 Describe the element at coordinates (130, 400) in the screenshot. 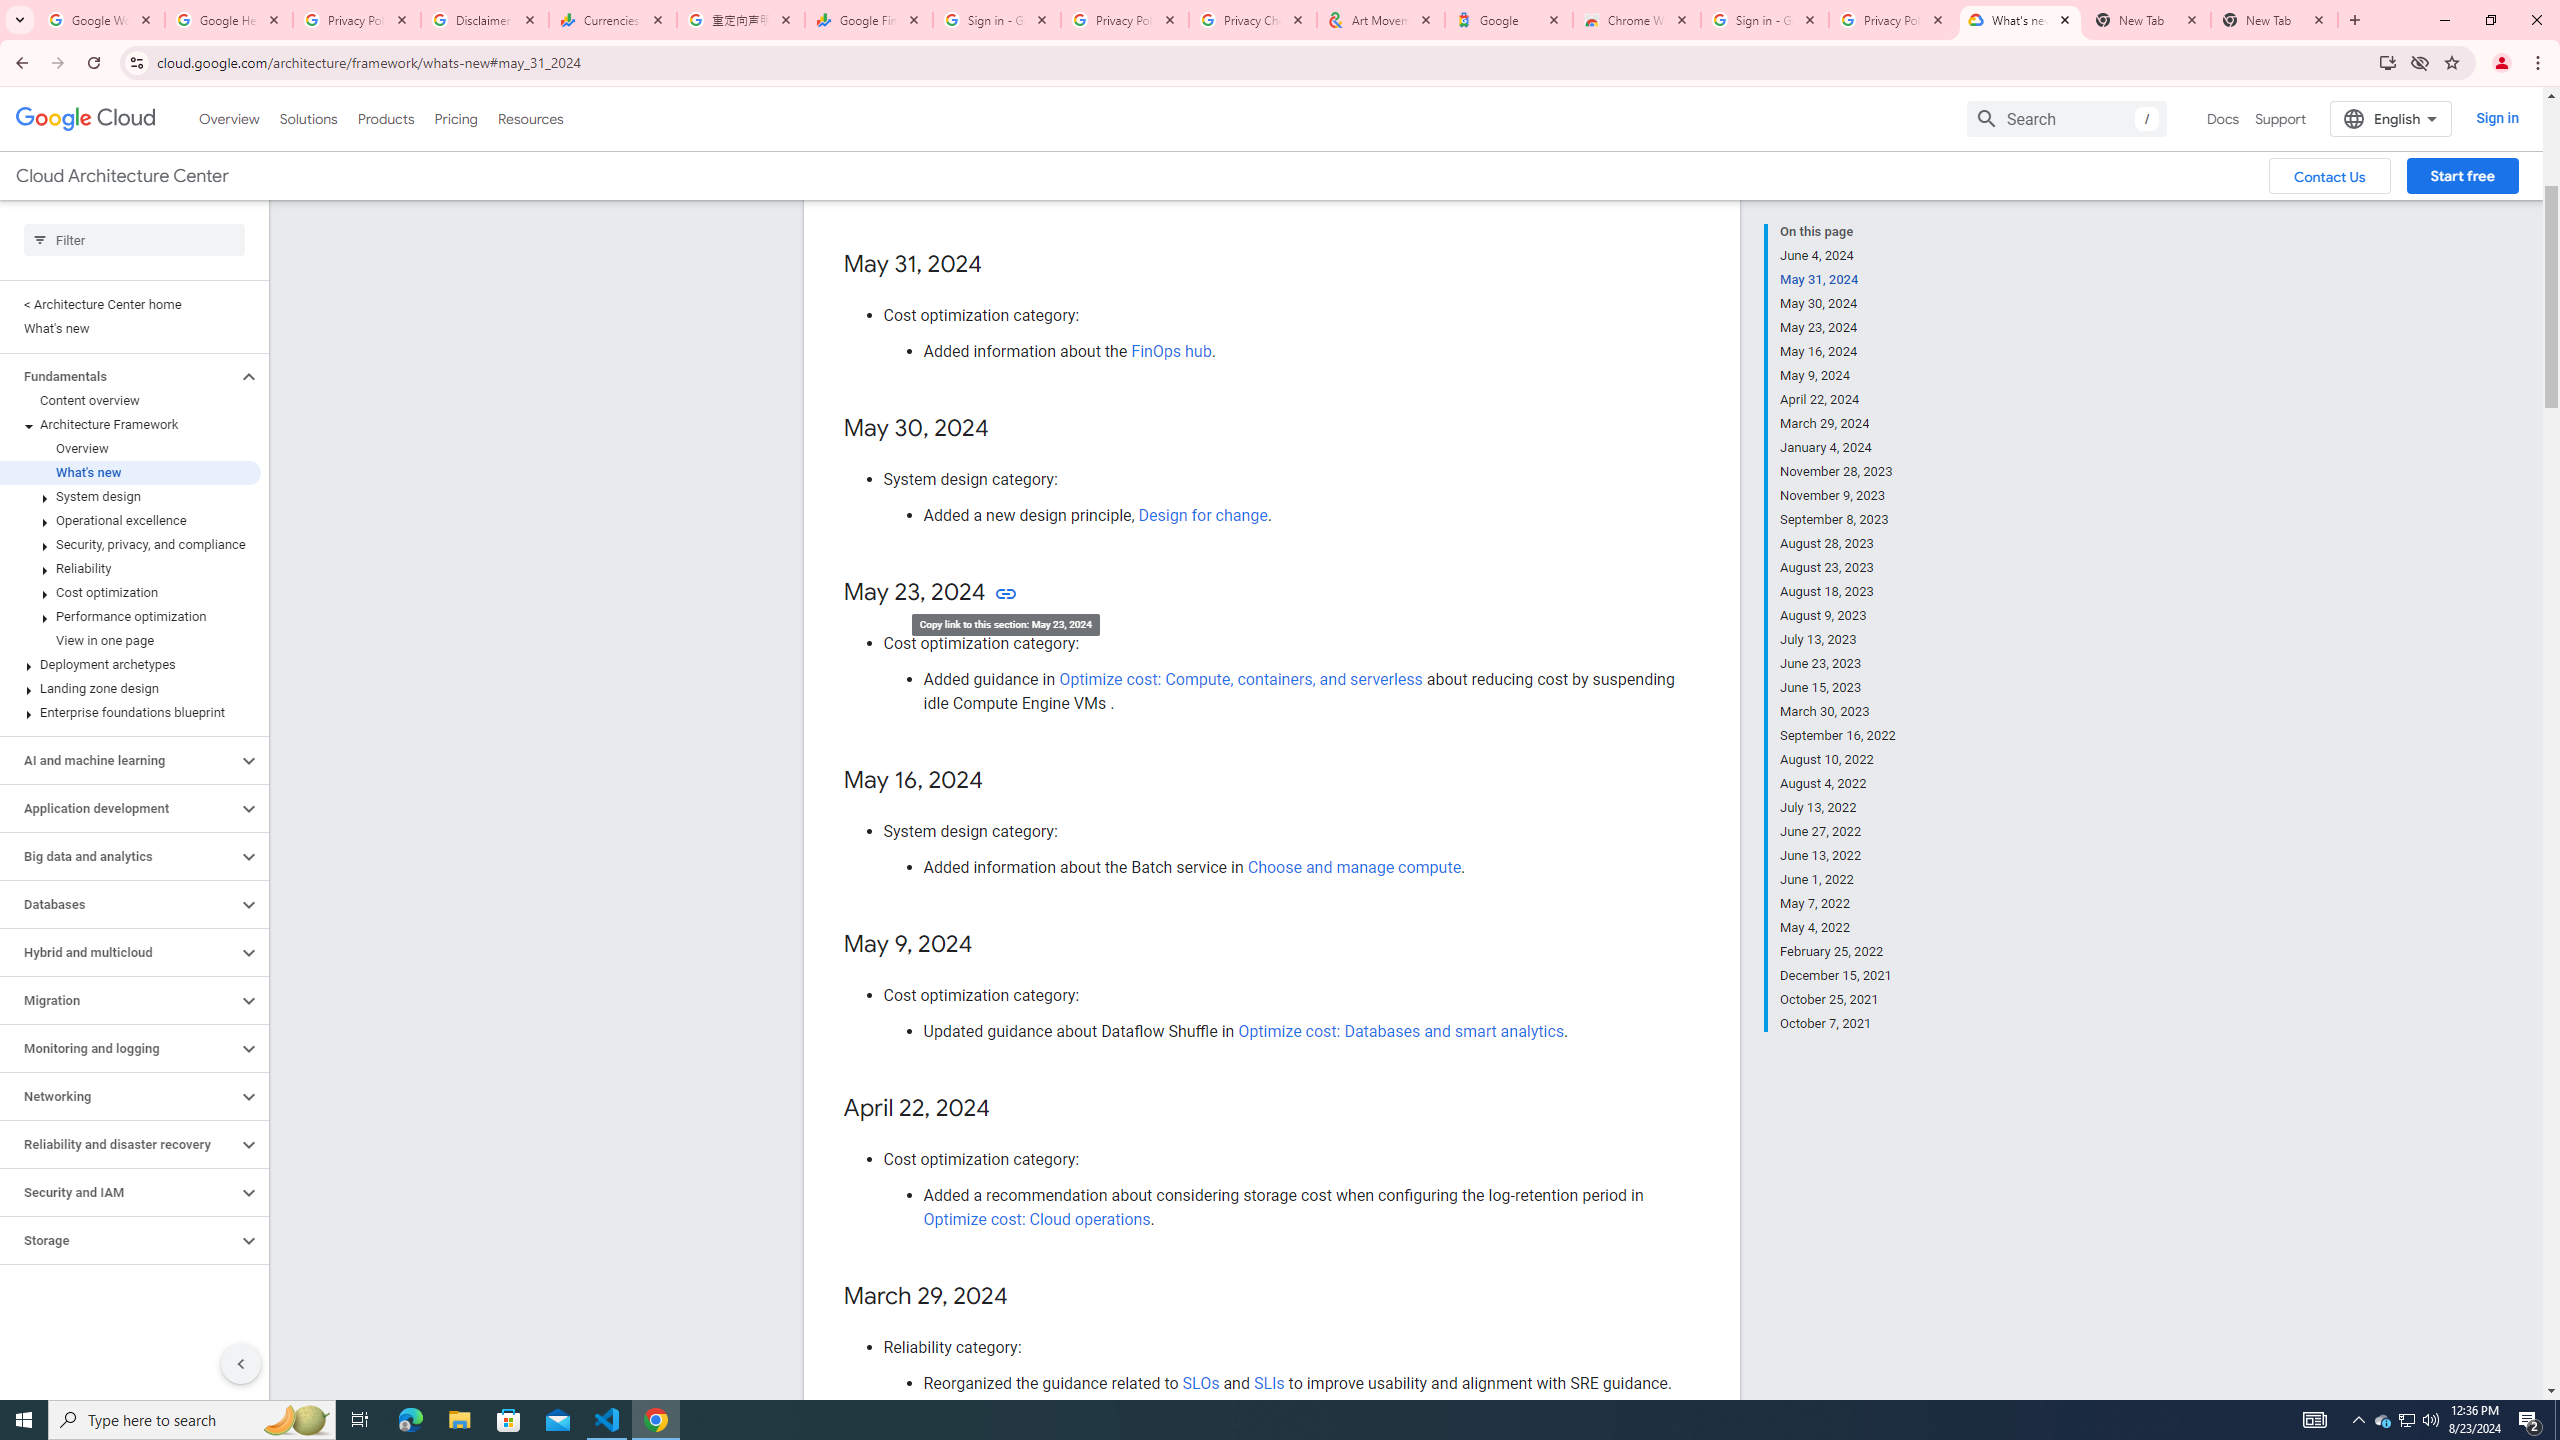

I see `Content overview` at that location.